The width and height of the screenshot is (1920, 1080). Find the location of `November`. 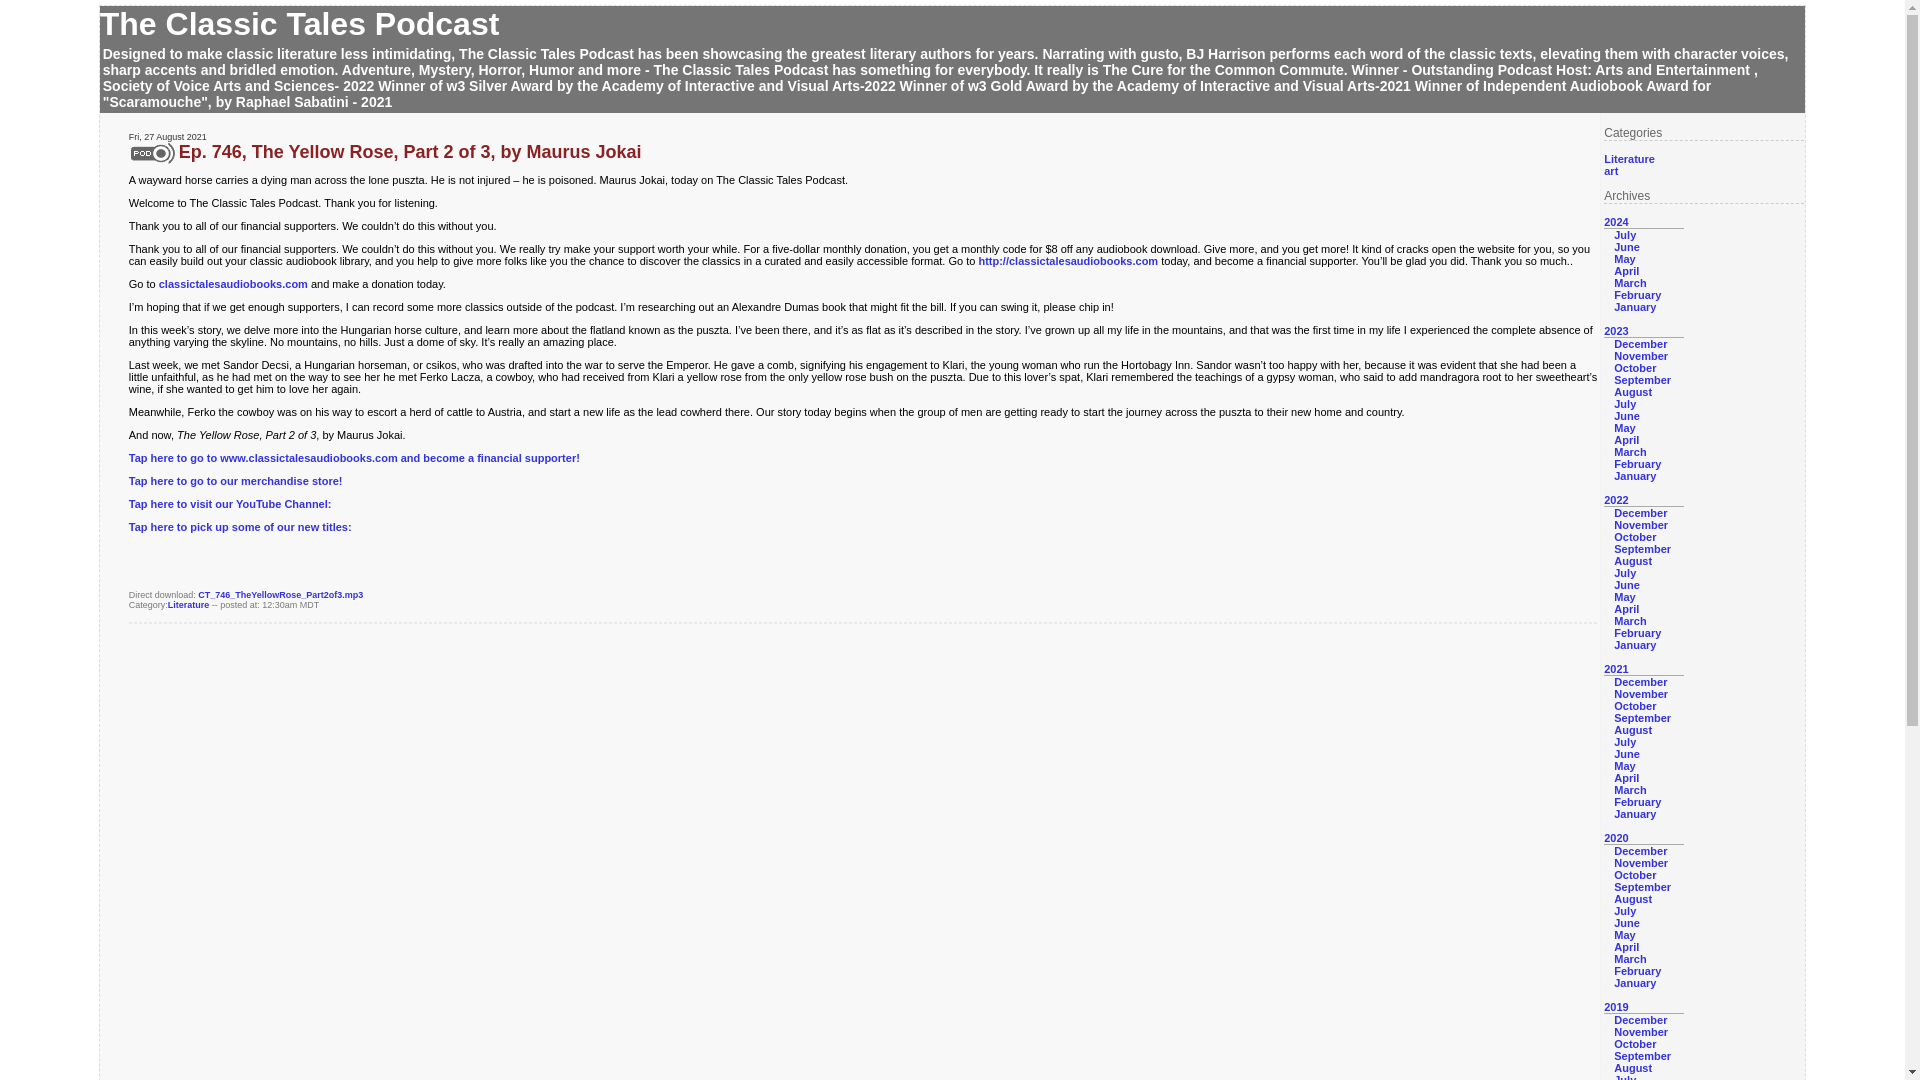

November is located at coordinates (1641, 525).